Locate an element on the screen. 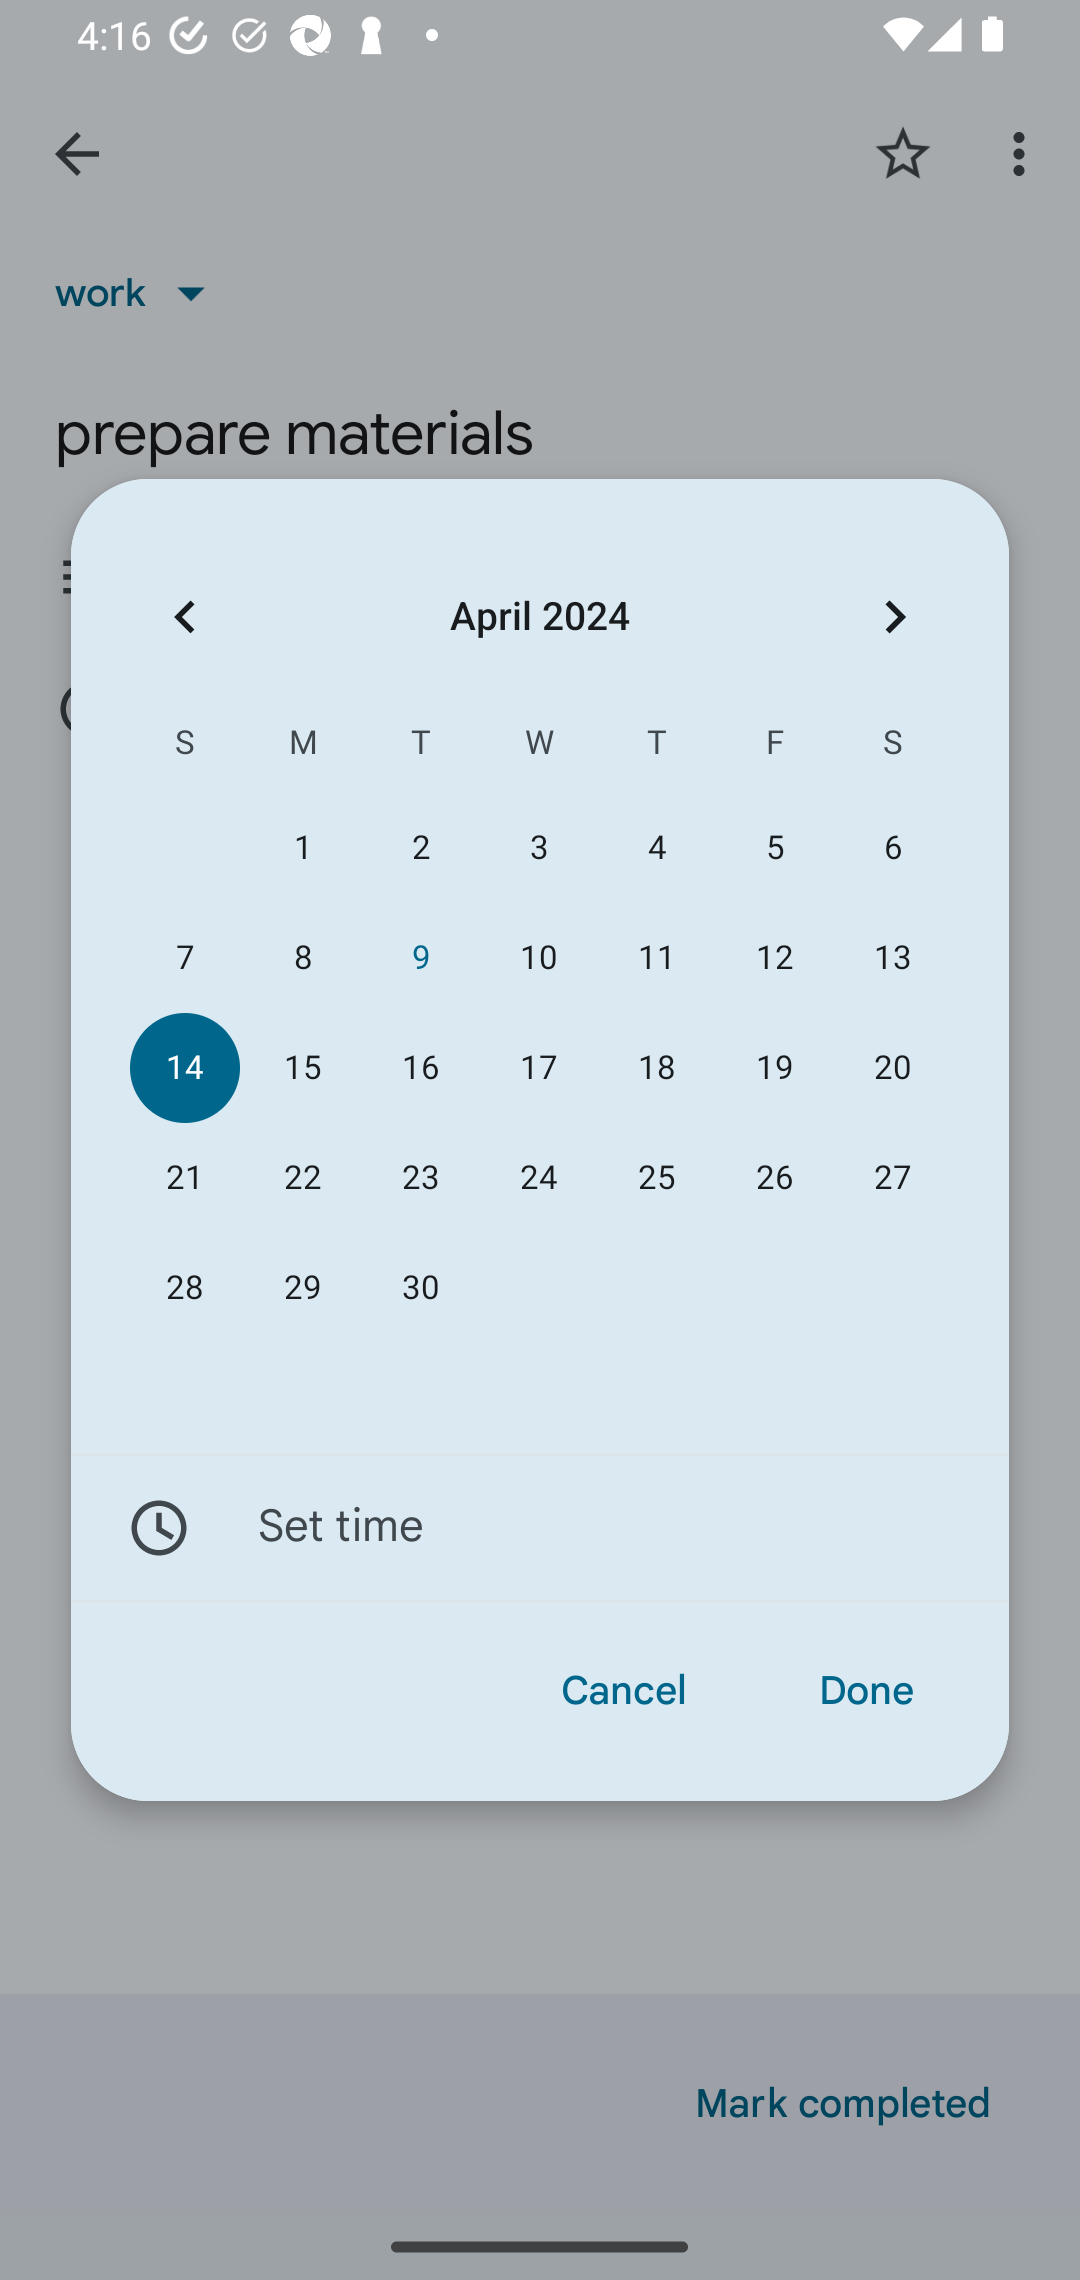  6 06 April 2024 is located at coordinates (892, 848).